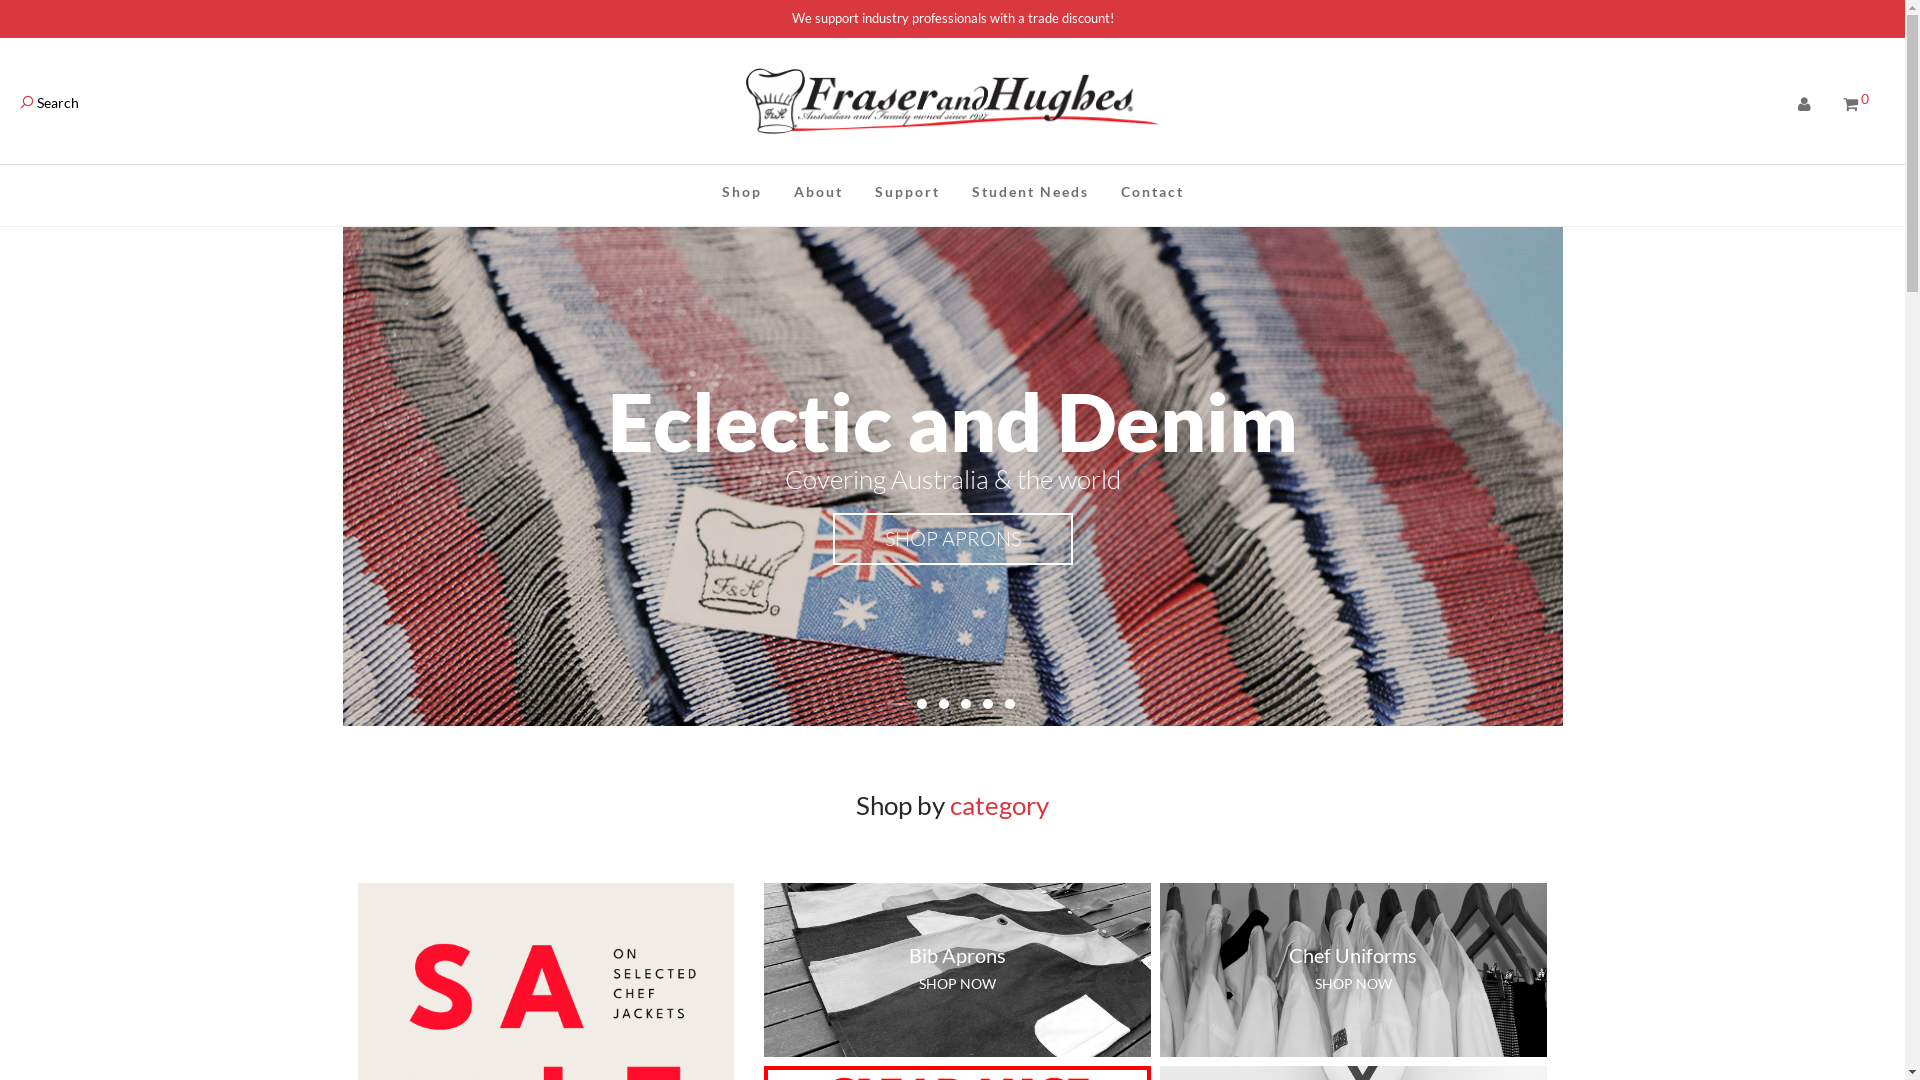 The image size is (1920, 1080). I want to click on Student Needs, so click(1030, 192).